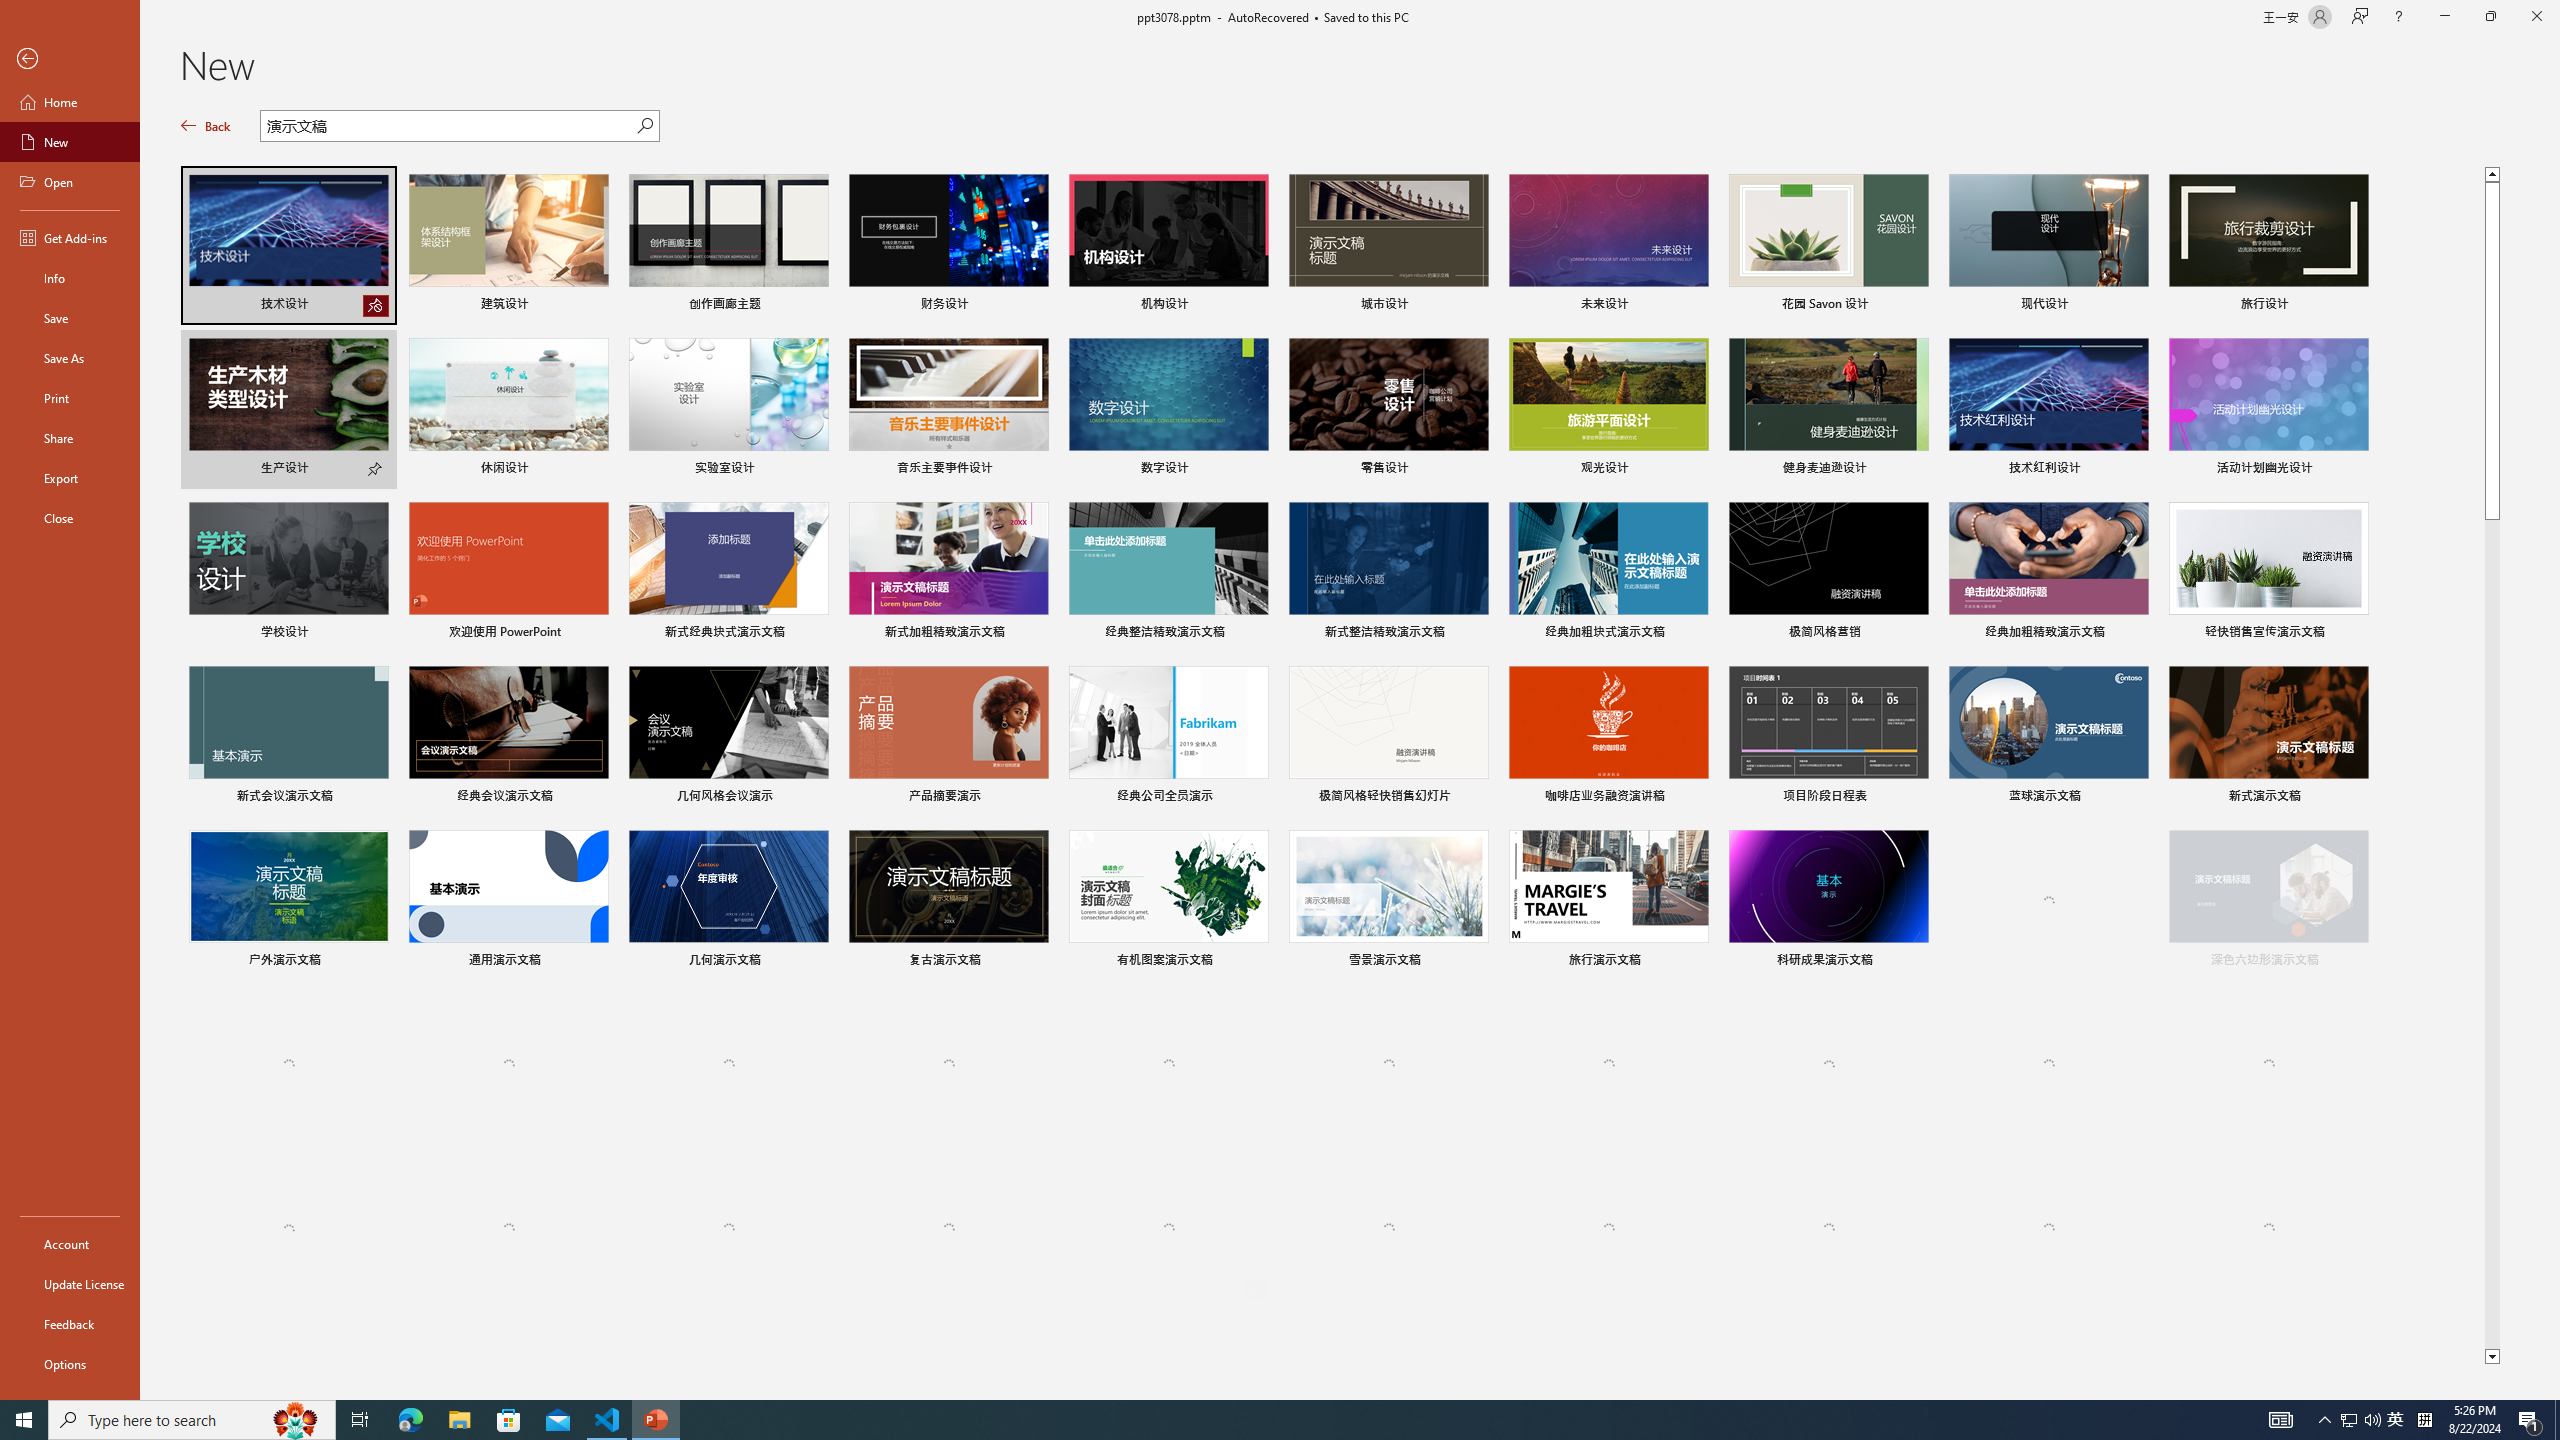 This screenshot has width=2560, height=1440. Describe the element at coordinates (70, 478) in the screenshot. I see `Export` at that location.